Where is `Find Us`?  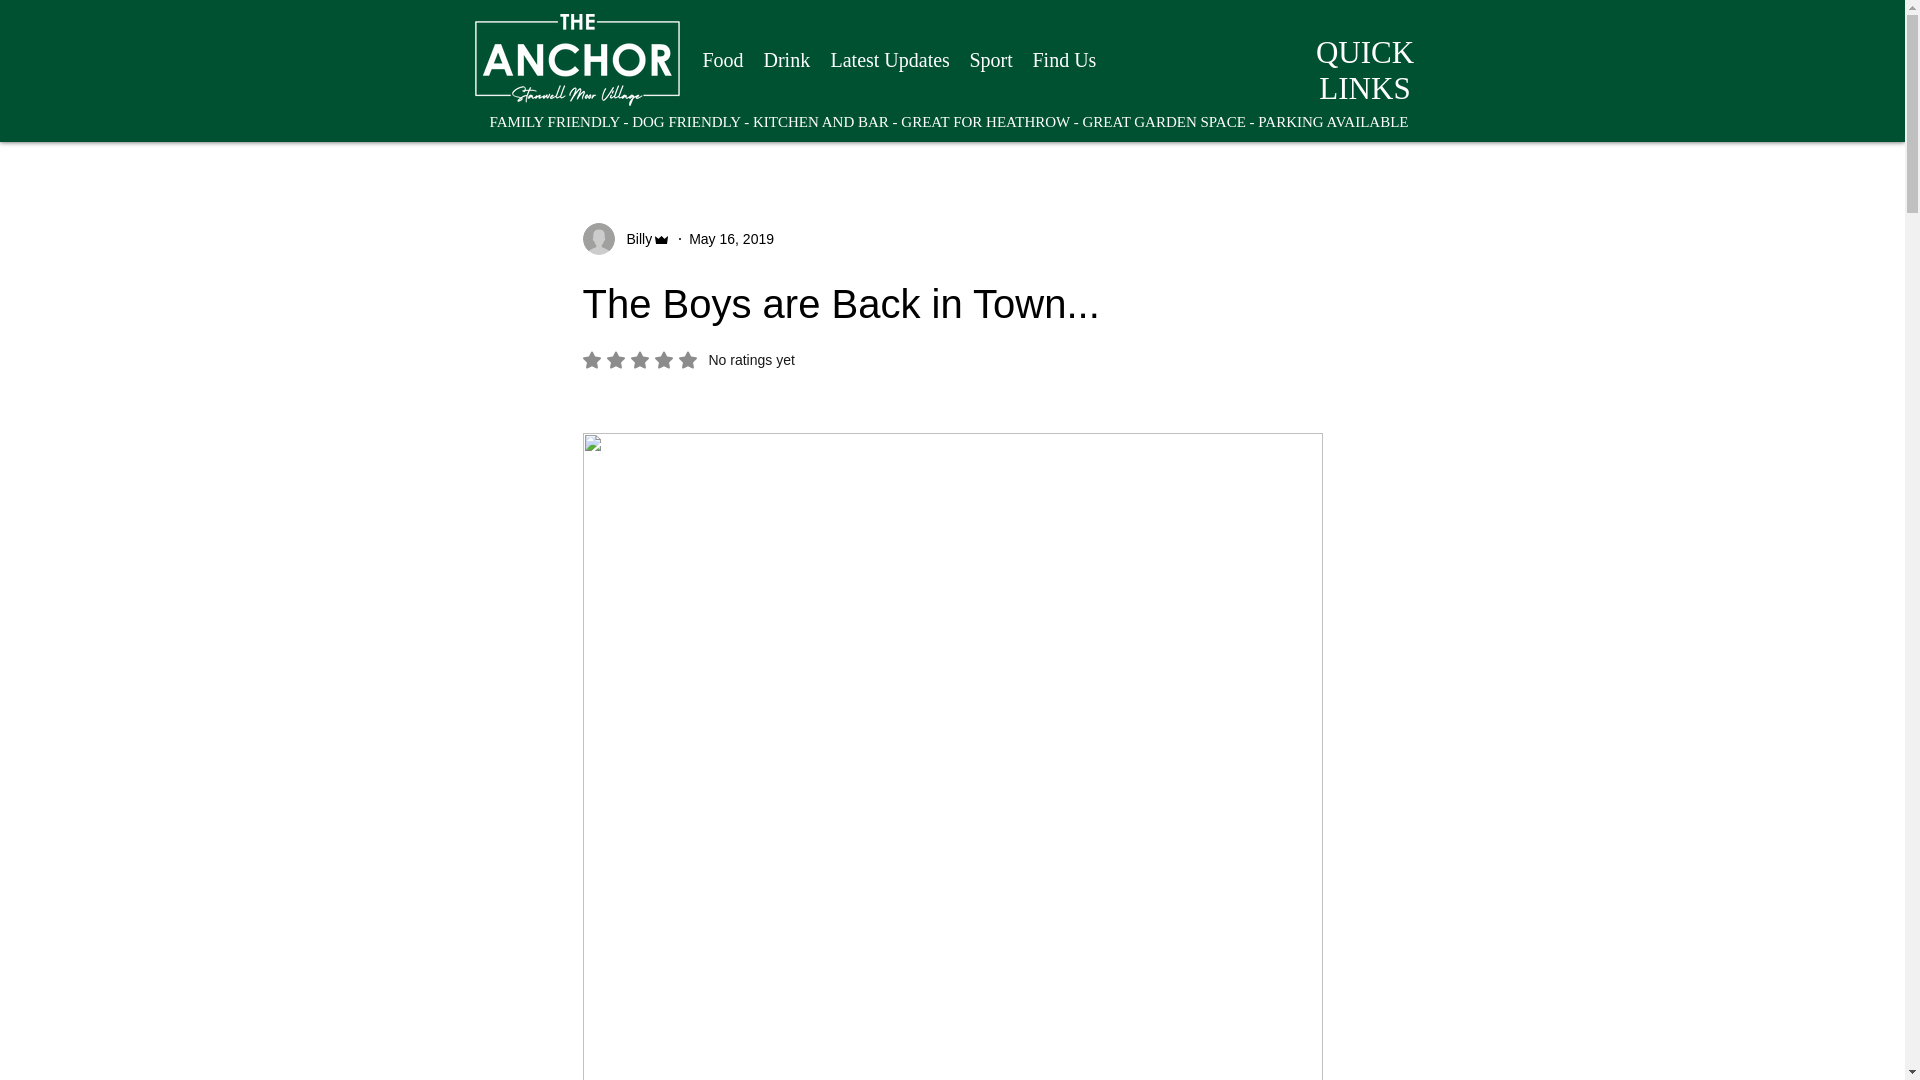
Find Us is located at coordinates (1063, 60).